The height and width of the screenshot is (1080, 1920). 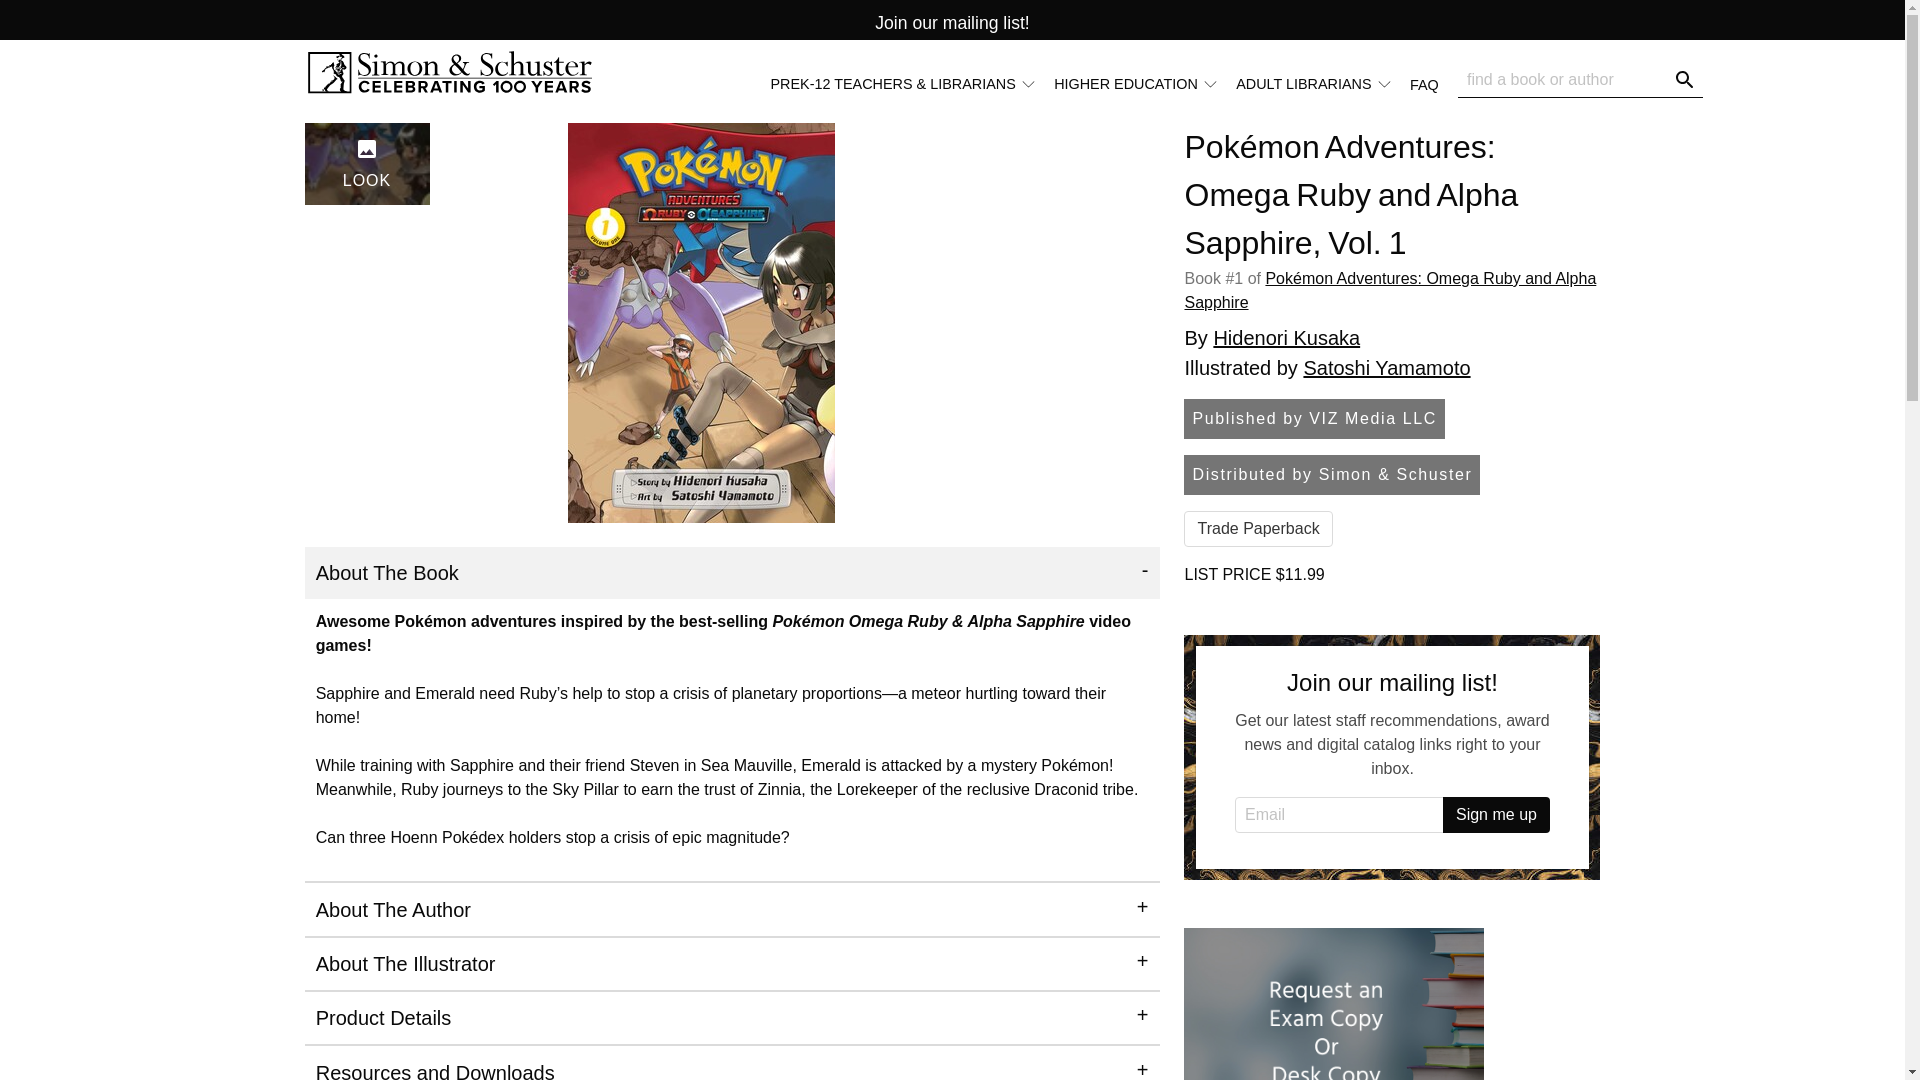 I want to click on ADULT LIBRARIANS, so click(x=1313, y=84).